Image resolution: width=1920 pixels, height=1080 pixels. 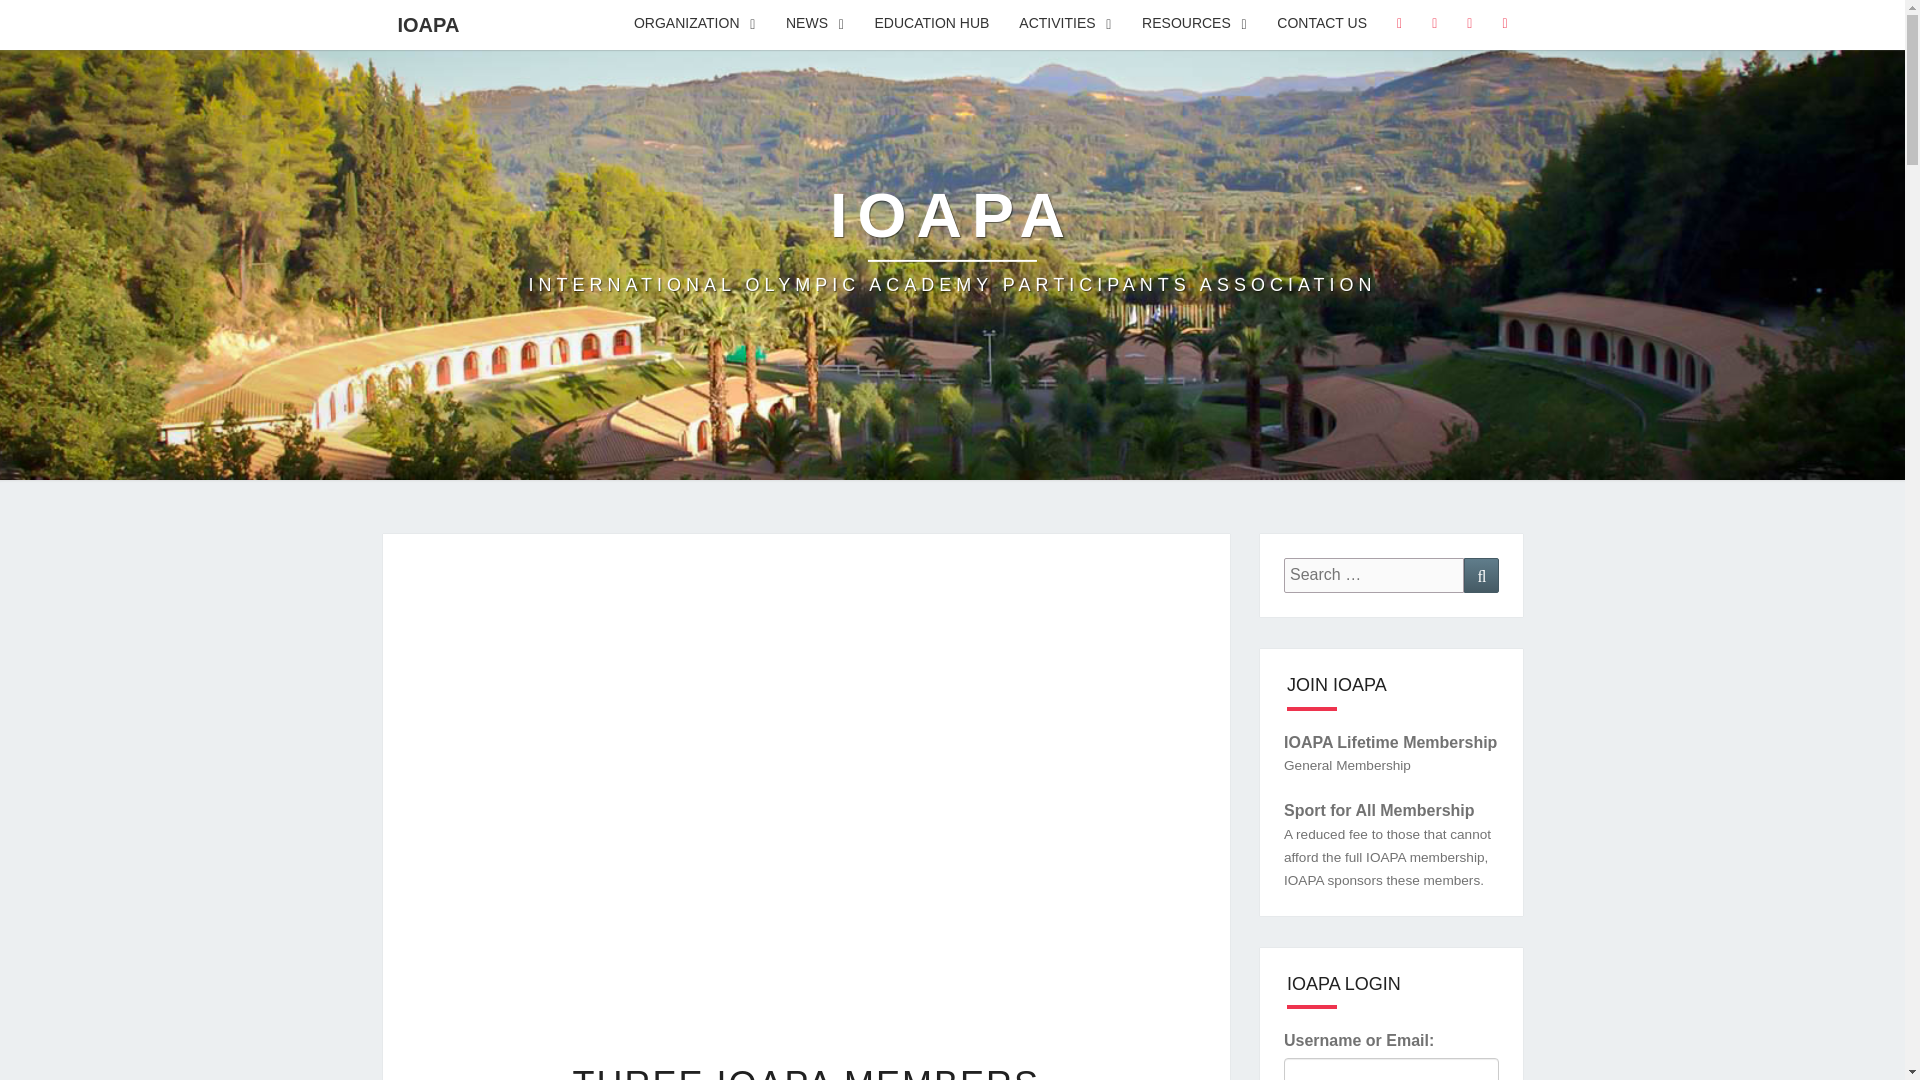 I want to click on CONTACT US, so click(x=1322, y=24).